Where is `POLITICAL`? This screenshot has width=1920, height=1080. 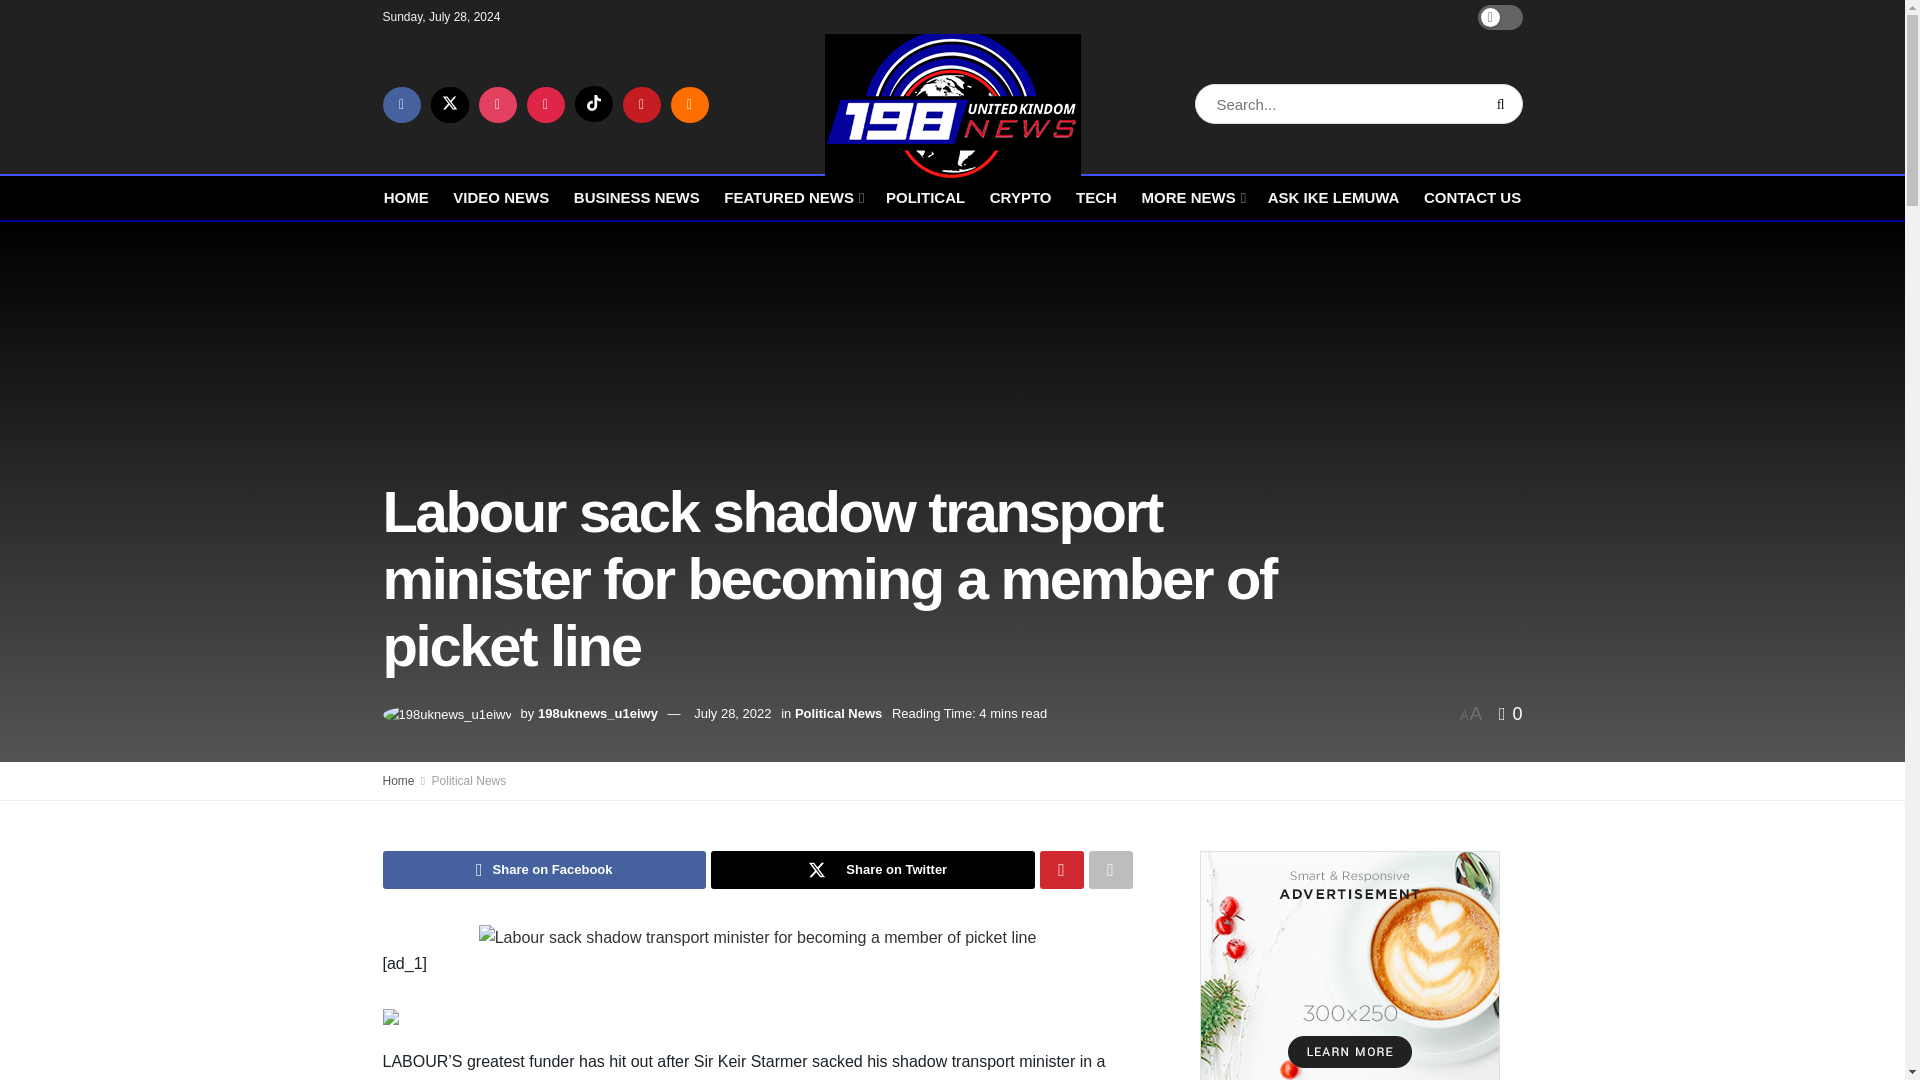
POLITICAL is located at coordinates (925, 196).